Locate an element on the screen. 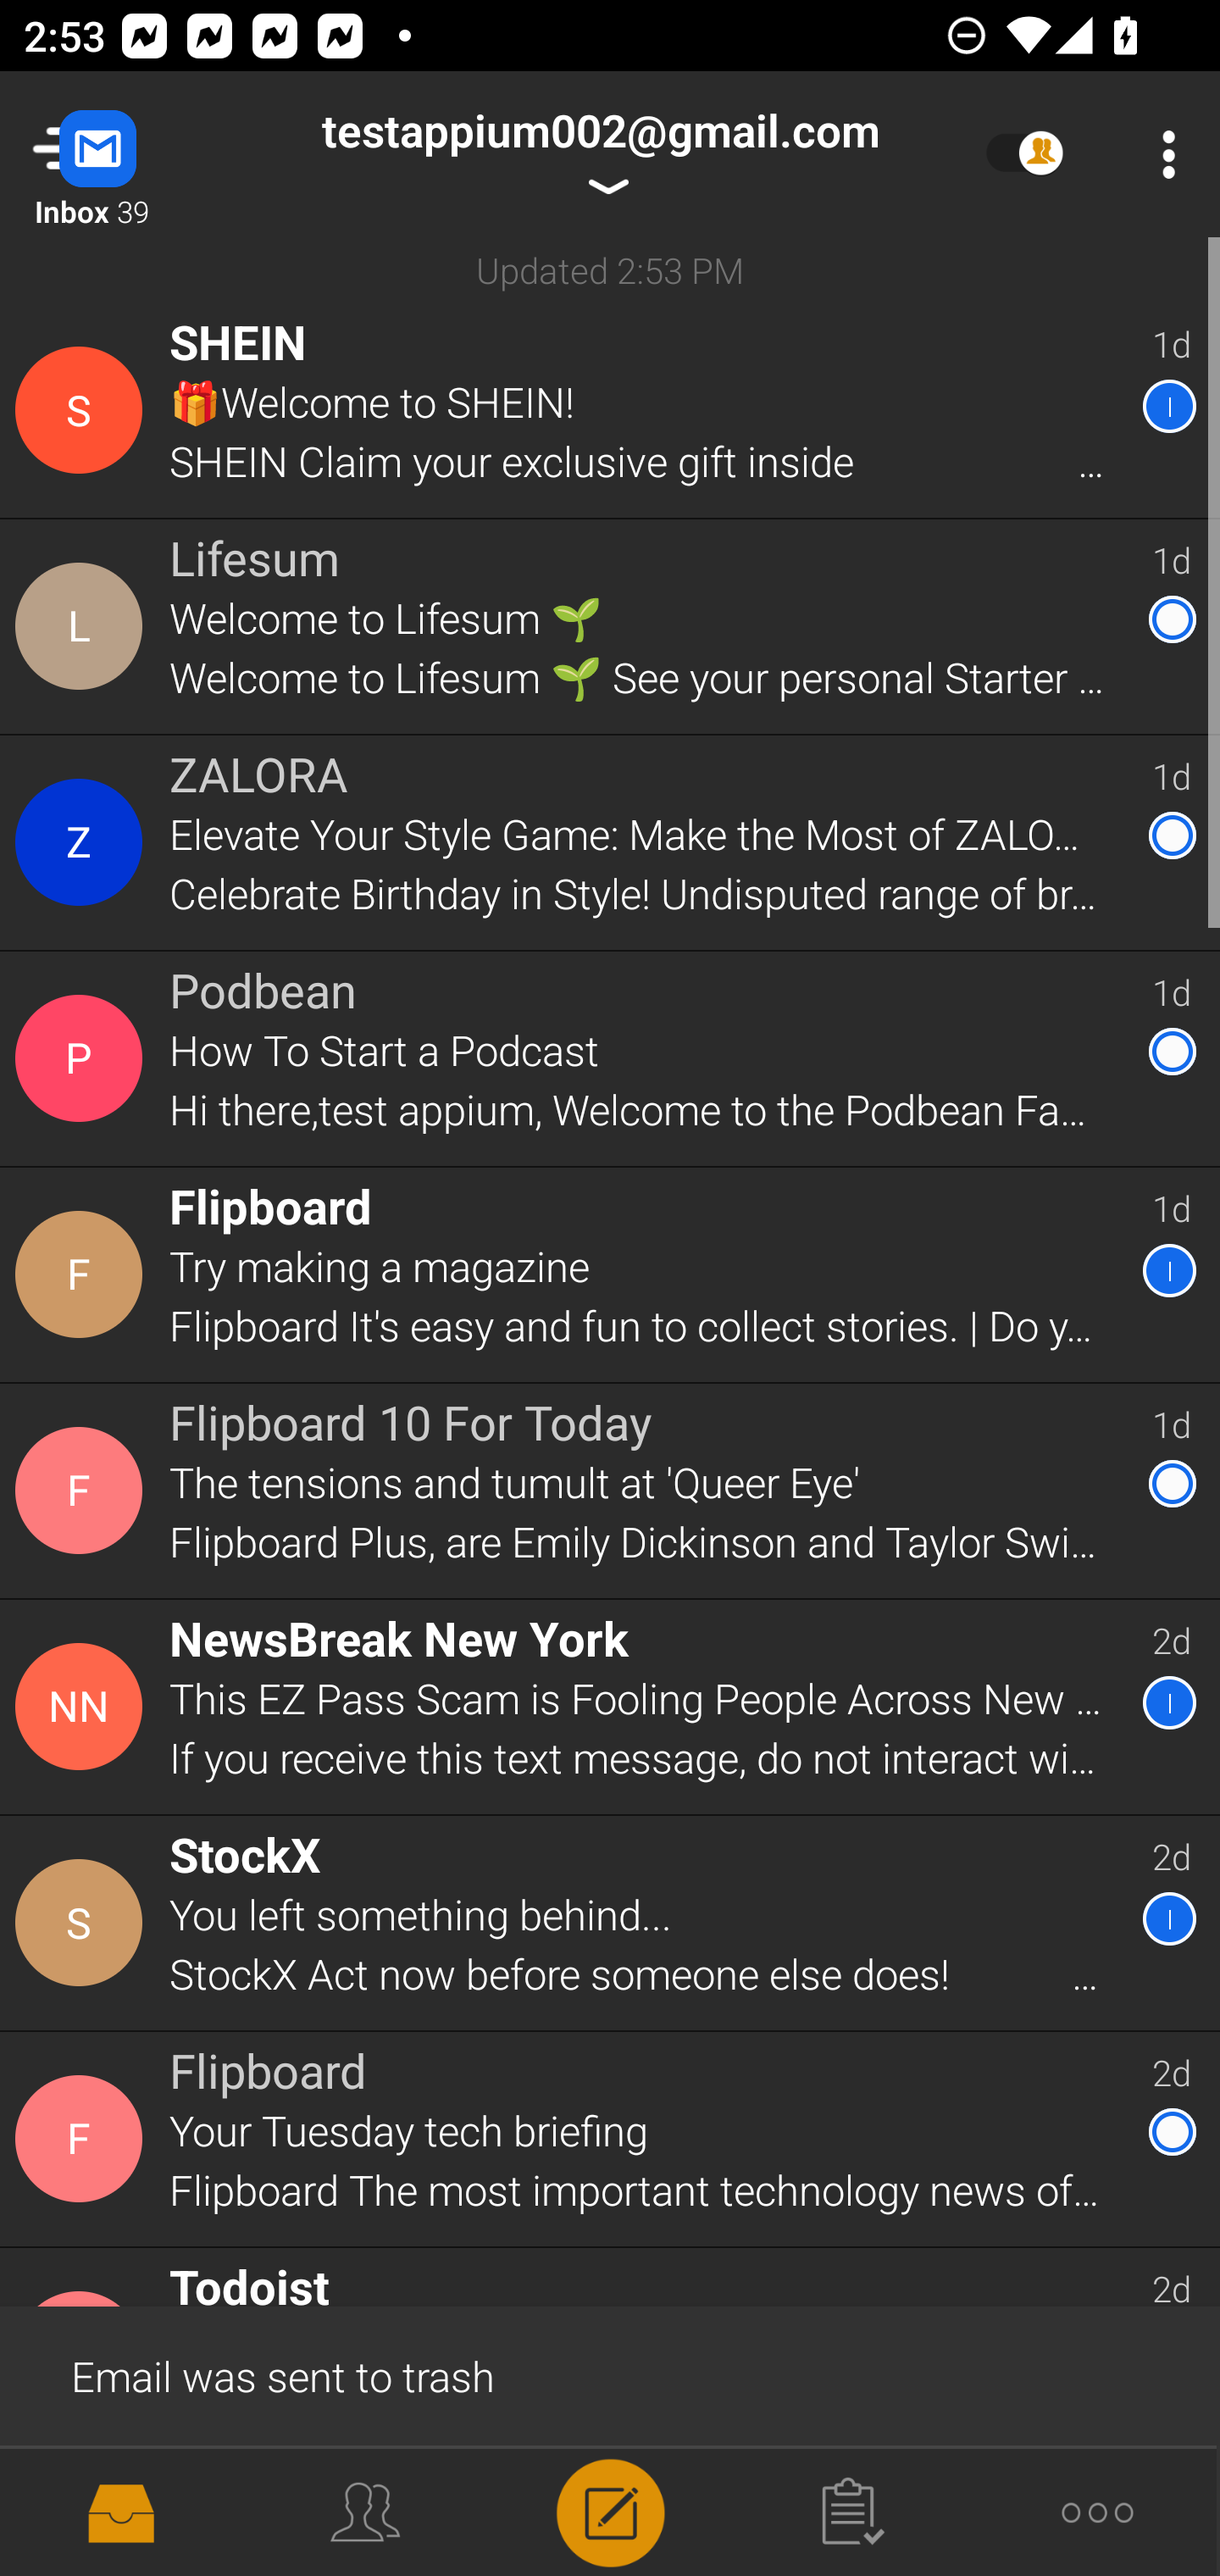 The height and width of the screenshot is (2576, 1220). Email was sent to trash is located at coordinates (610, 2374).